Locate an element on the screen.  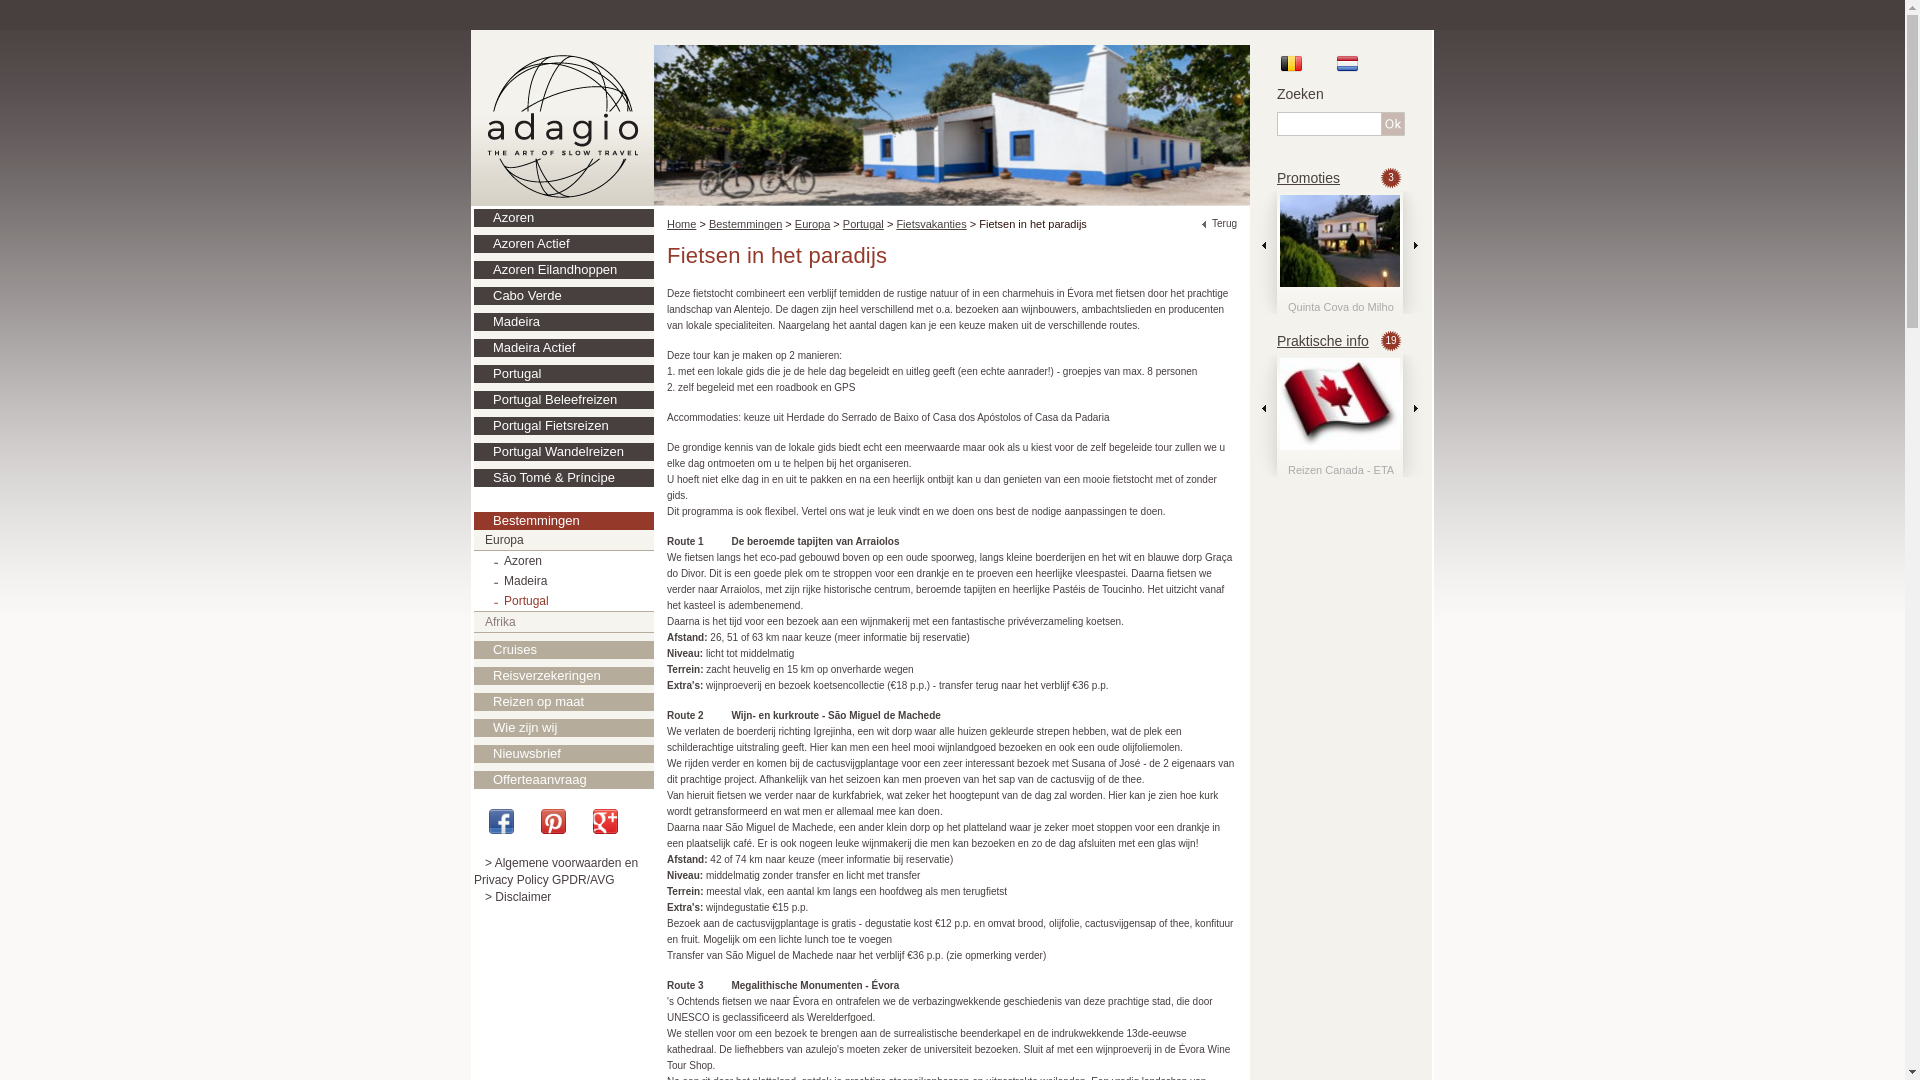
Reizen op maat is located at coordinates (564, 702).